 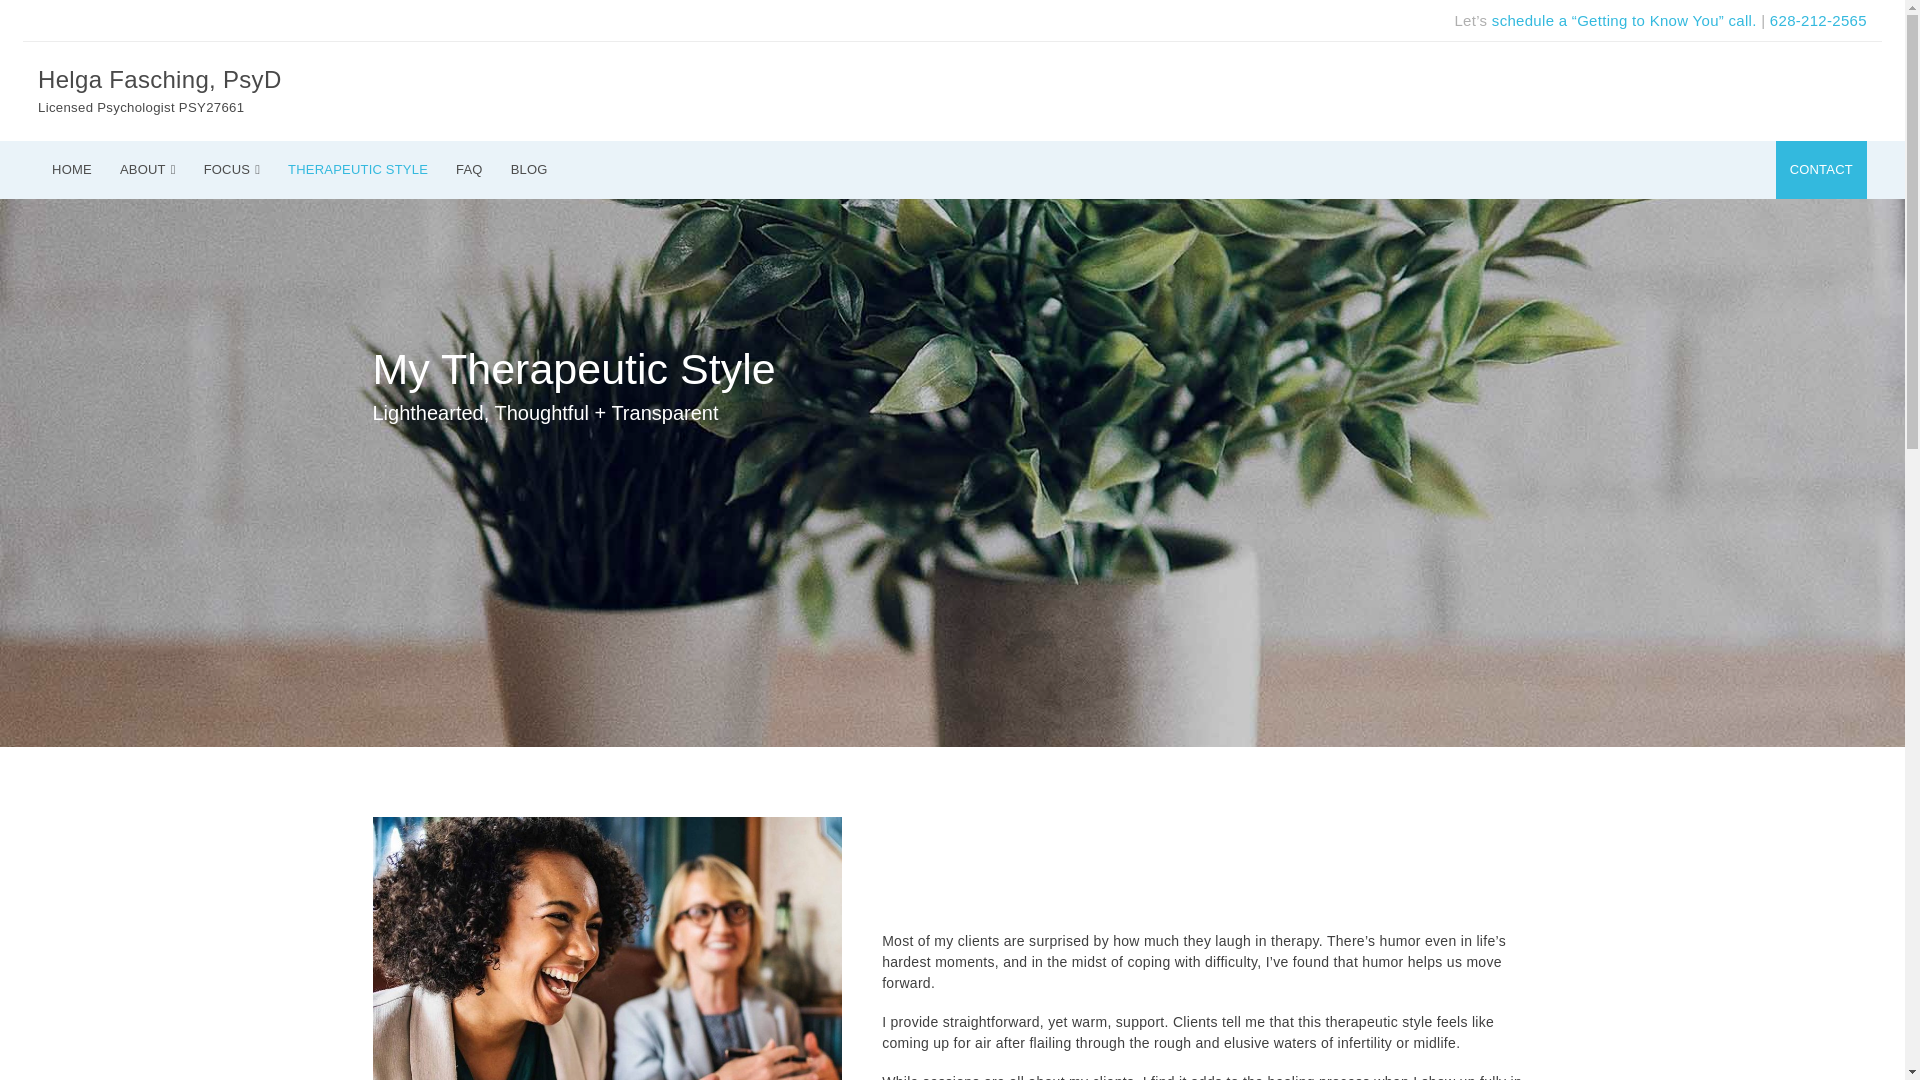 I want to click on ABOUT, so click(x=148, y=169).